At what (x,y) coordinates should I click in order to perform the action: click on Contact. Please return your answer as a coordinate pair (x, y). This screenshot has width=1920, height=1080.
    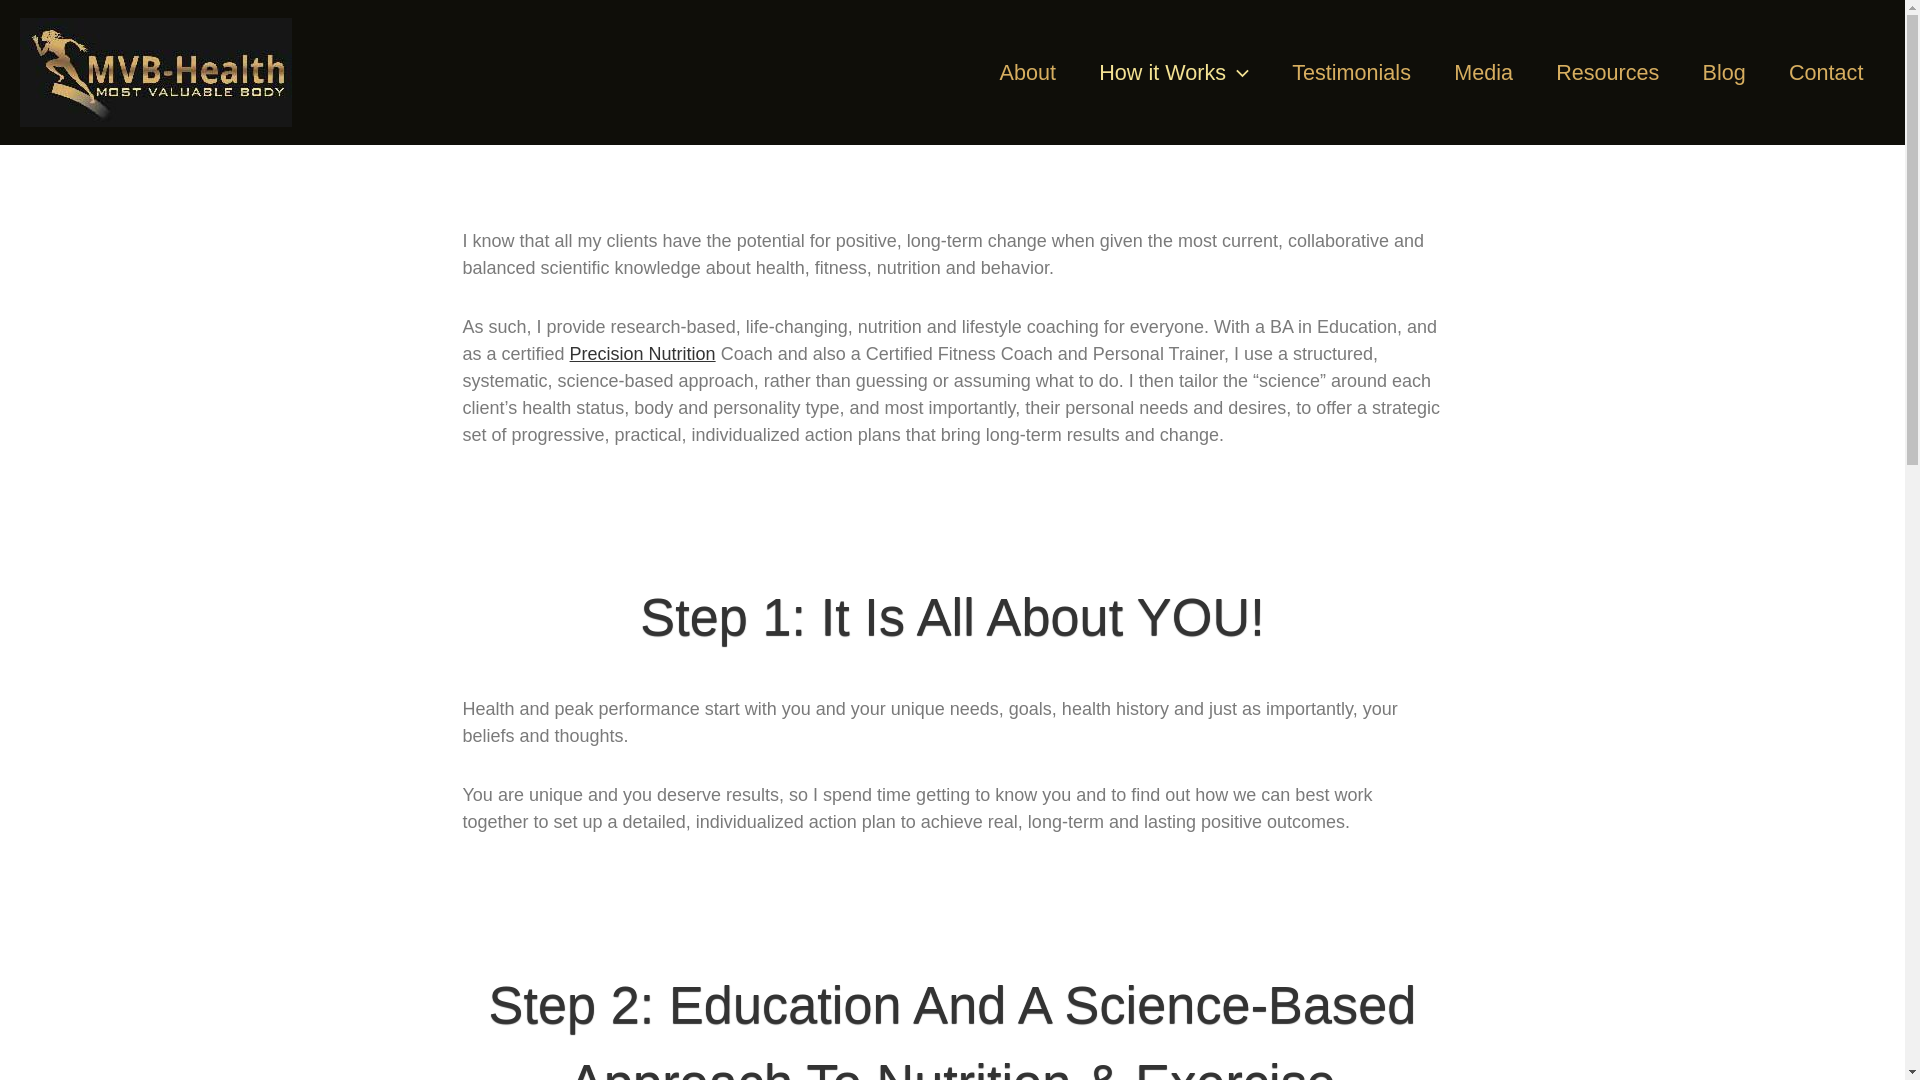
    Looking at the image, I should click on (1826, 72).